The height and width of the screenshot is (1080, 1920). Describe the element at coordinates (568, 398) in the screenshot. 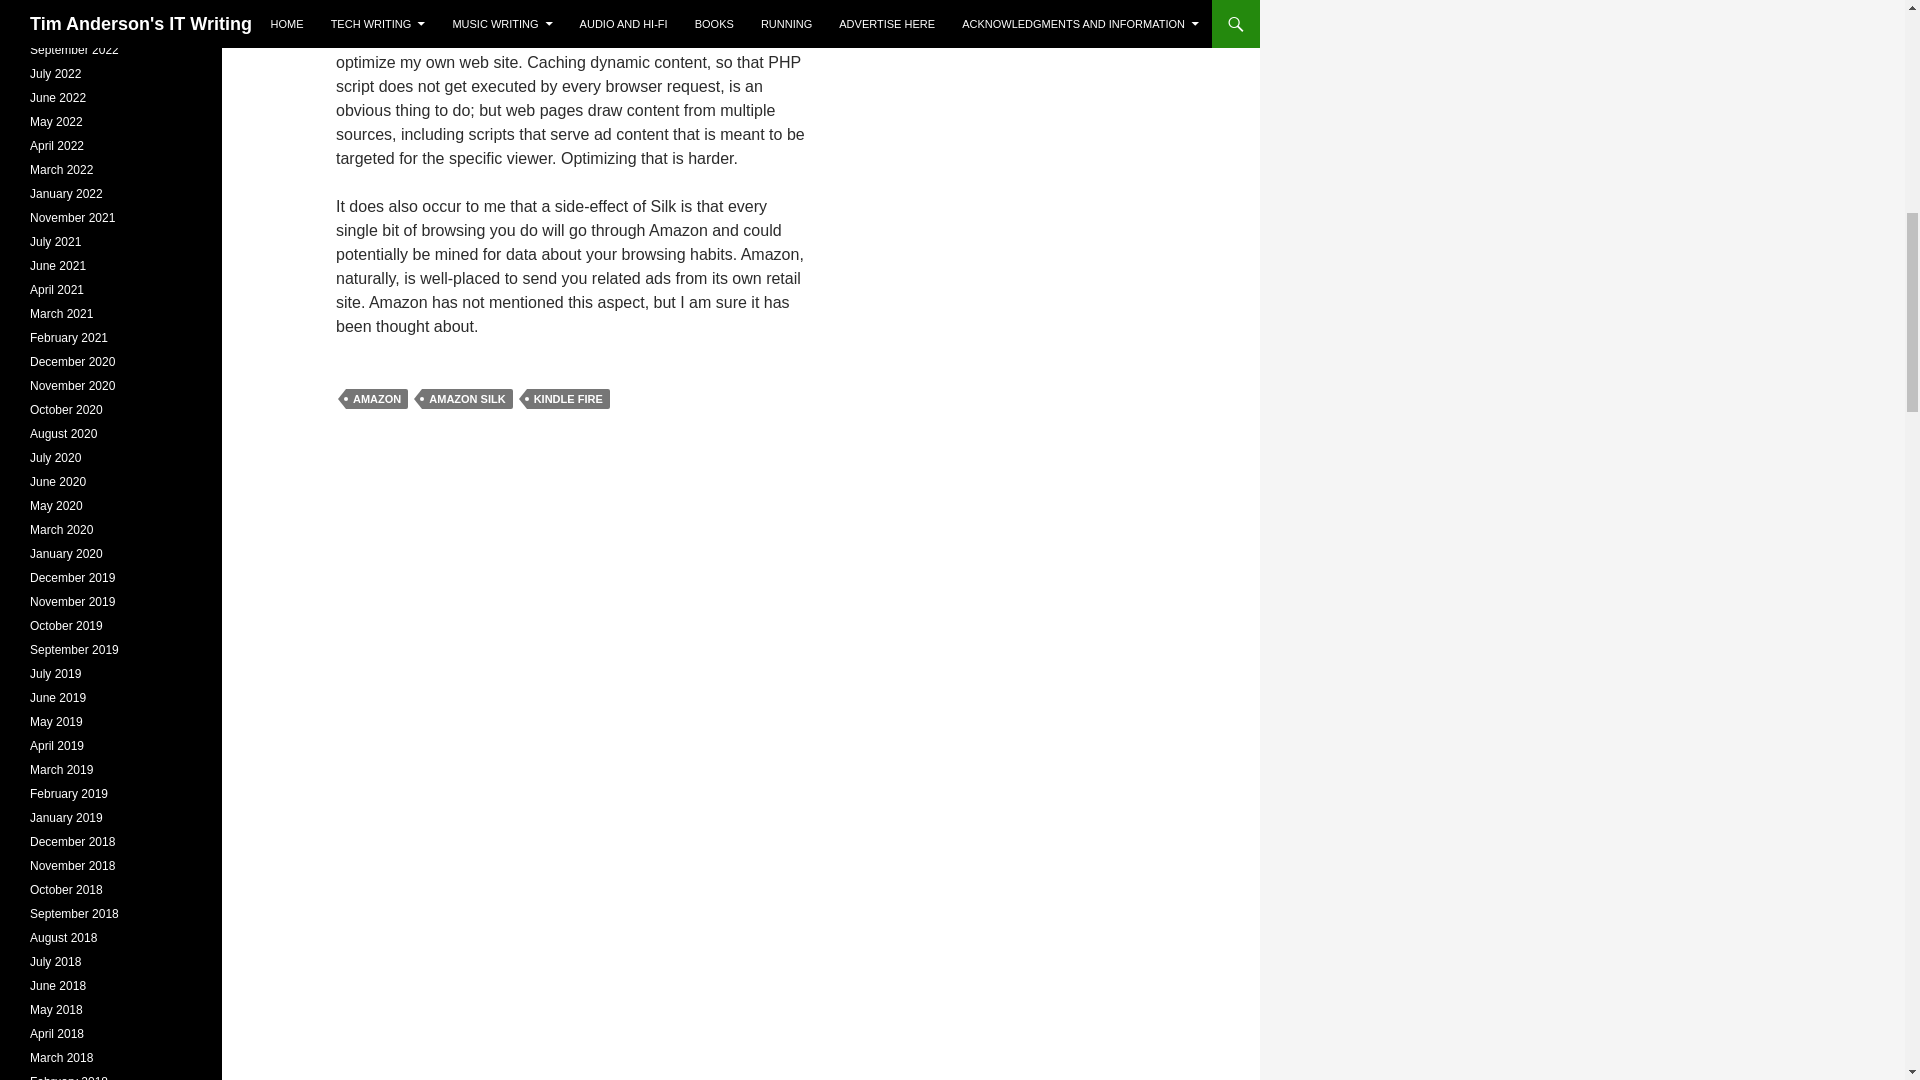

I see `KINDLE FIRE` at that location.